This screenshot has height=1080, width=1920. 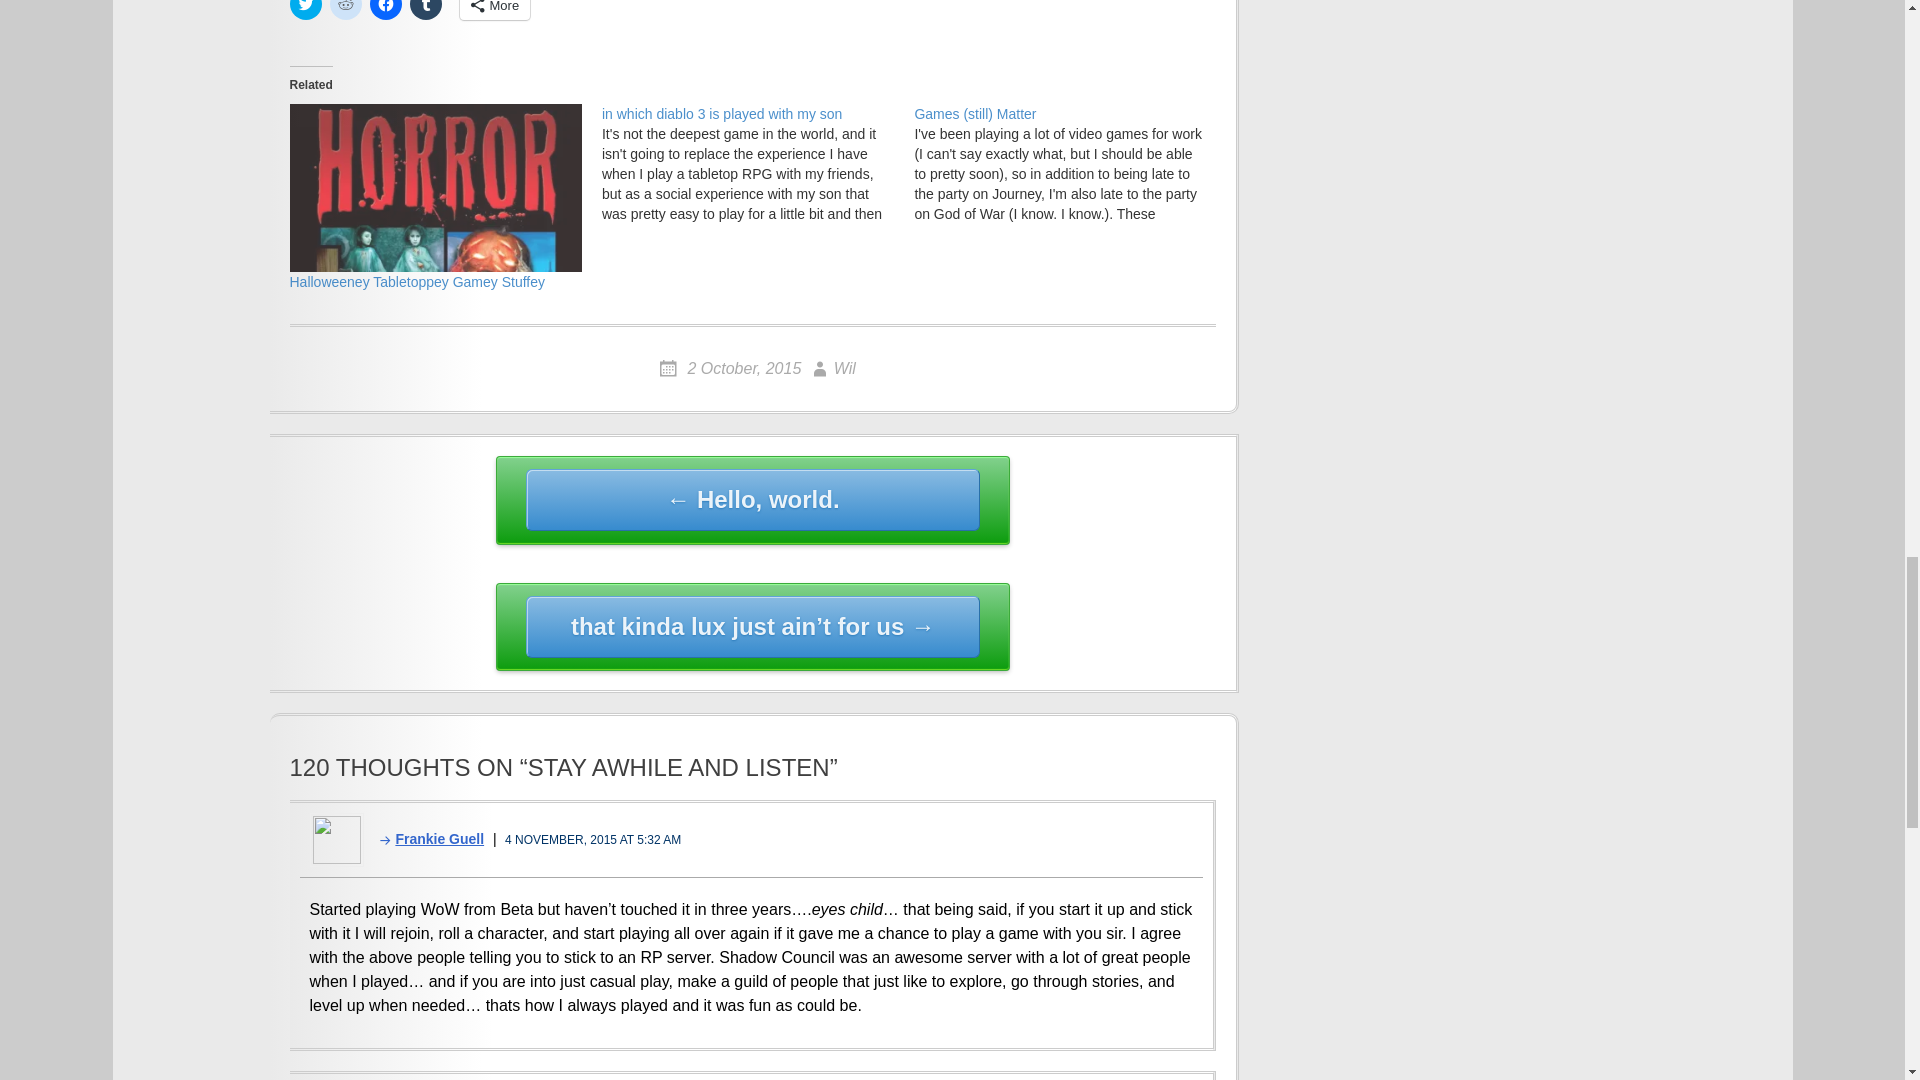 I want to click on in which diablo 3 is played with my son, so click(x=758, y=163).